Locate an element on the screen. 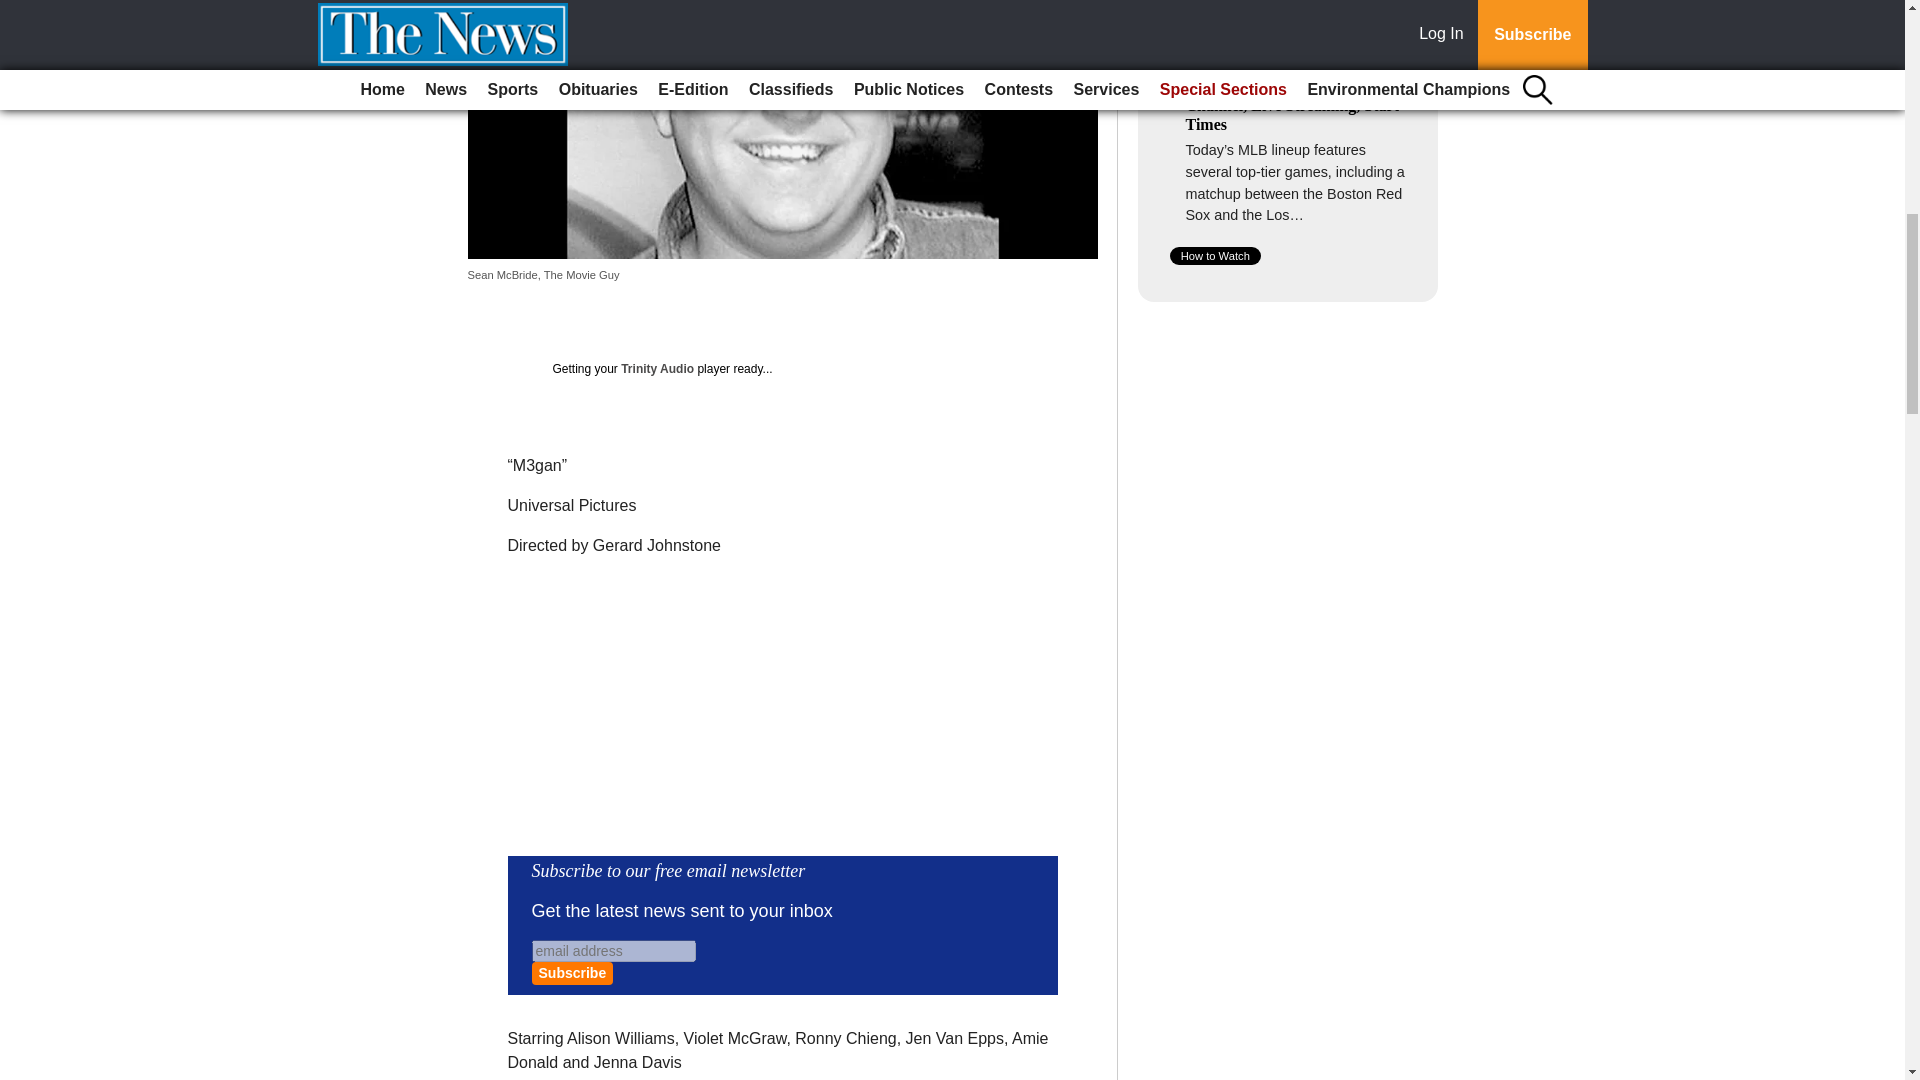  Trinity Audio is located at coordinates (656, 368).